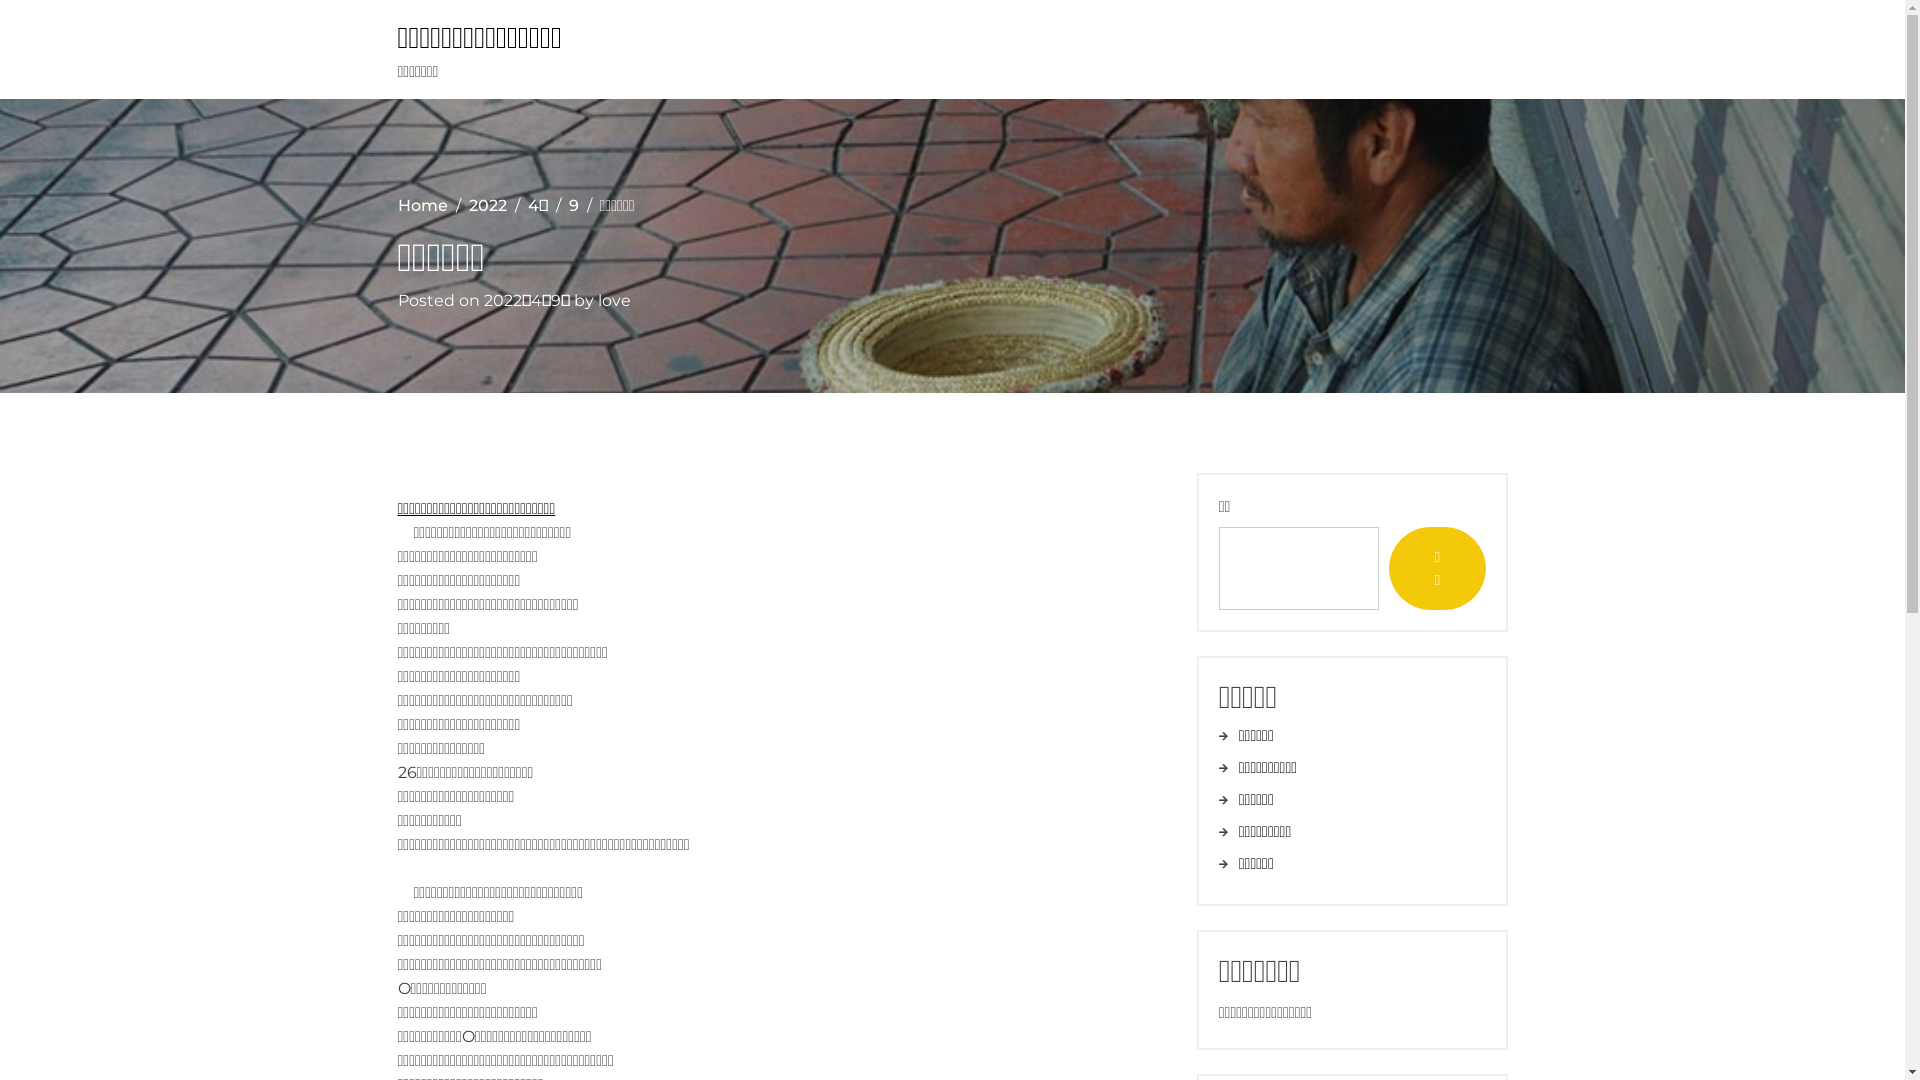  What do you see at coordinates (487, 206) in the screenshot?
I see `2022` at bounding box center [487, 206].